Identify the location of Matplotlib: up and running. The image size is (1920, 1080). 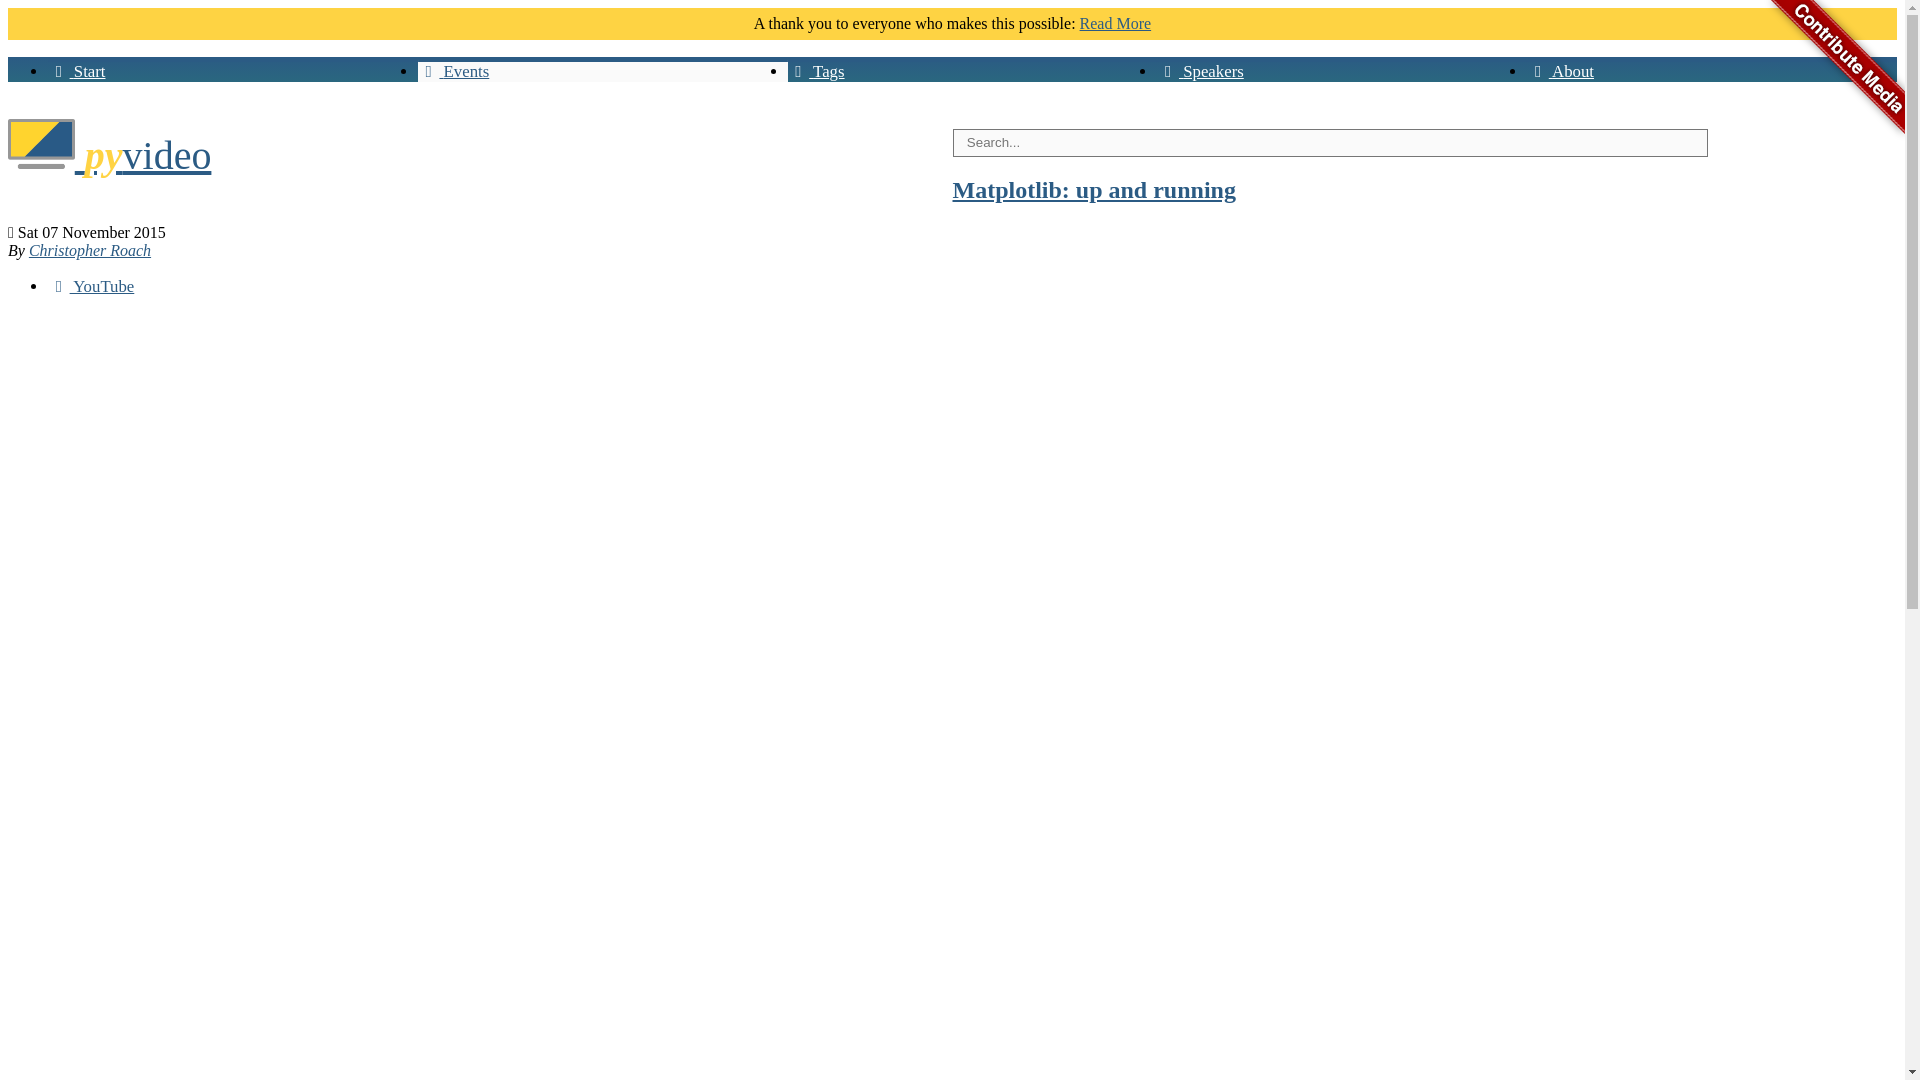
(1093, 190).